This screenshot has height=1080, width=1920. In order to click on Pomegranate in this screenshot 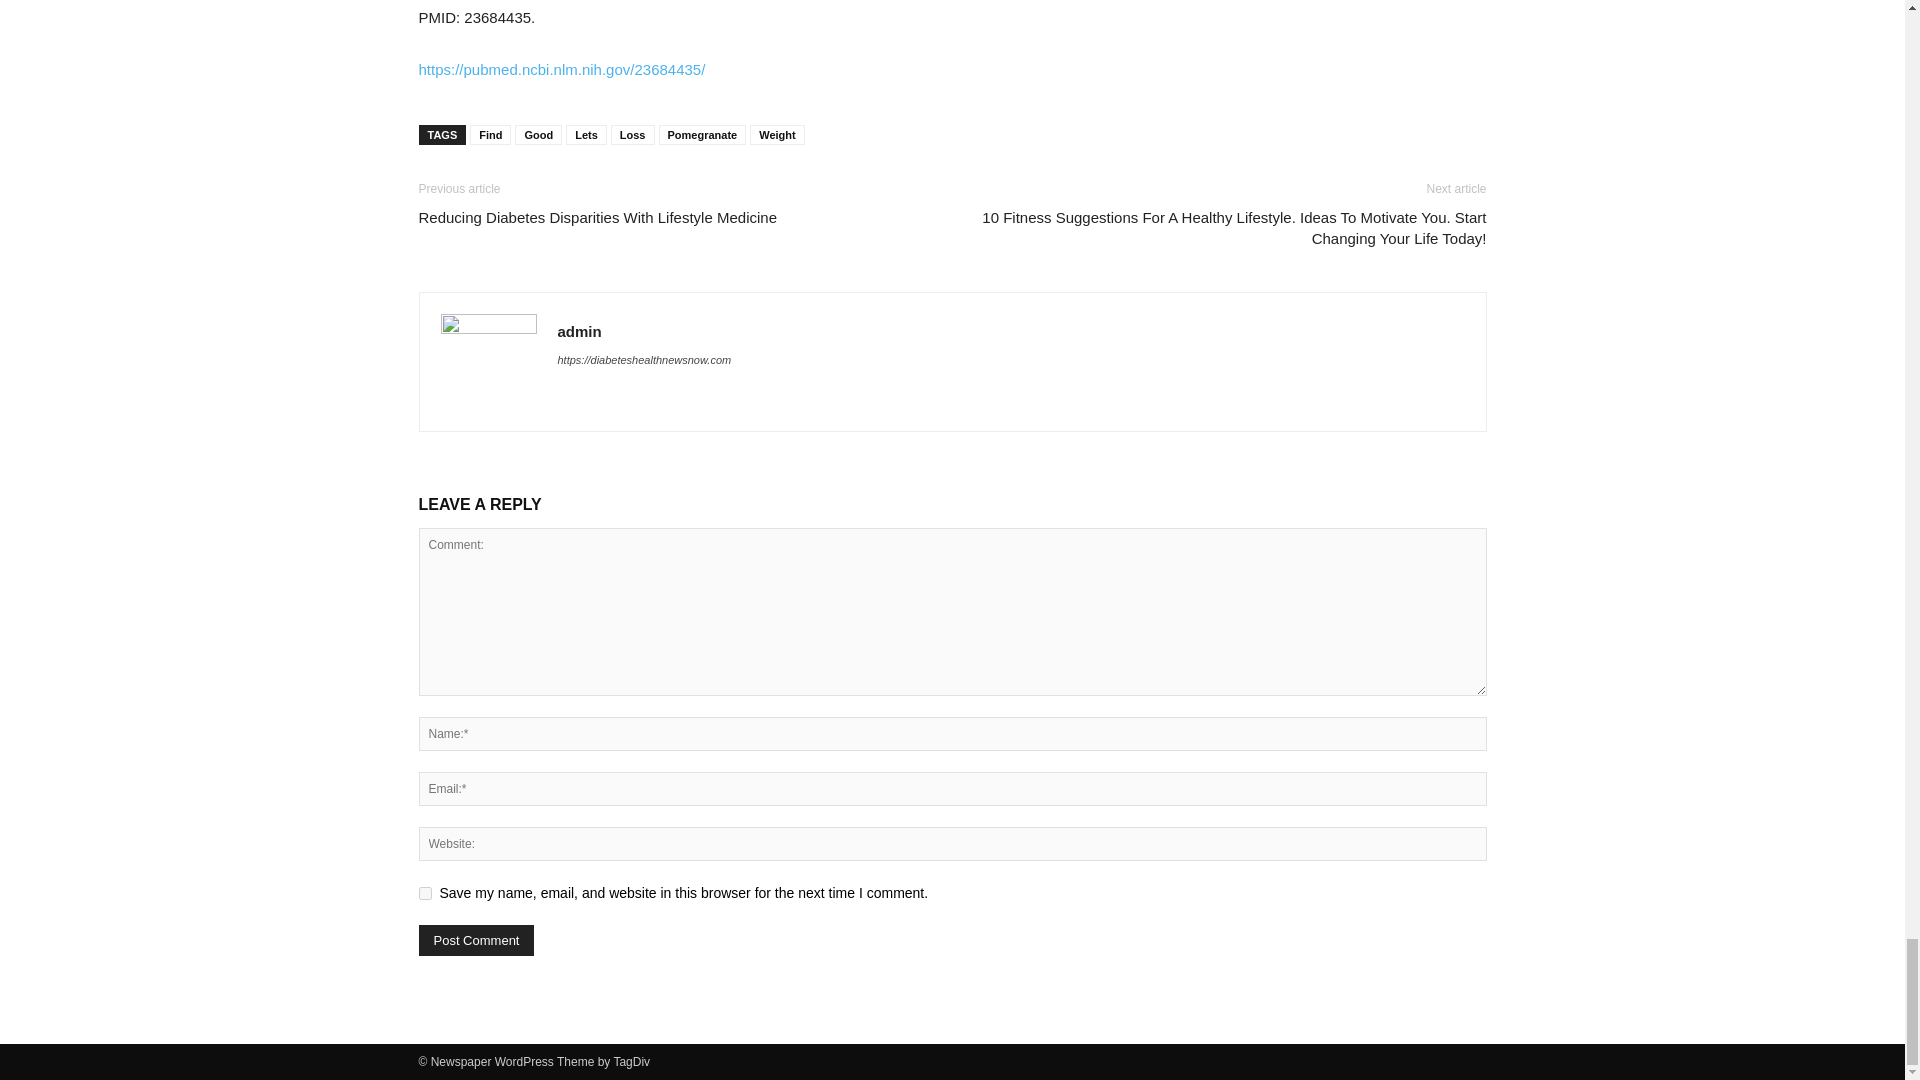, I will do `click(702, 134)`.